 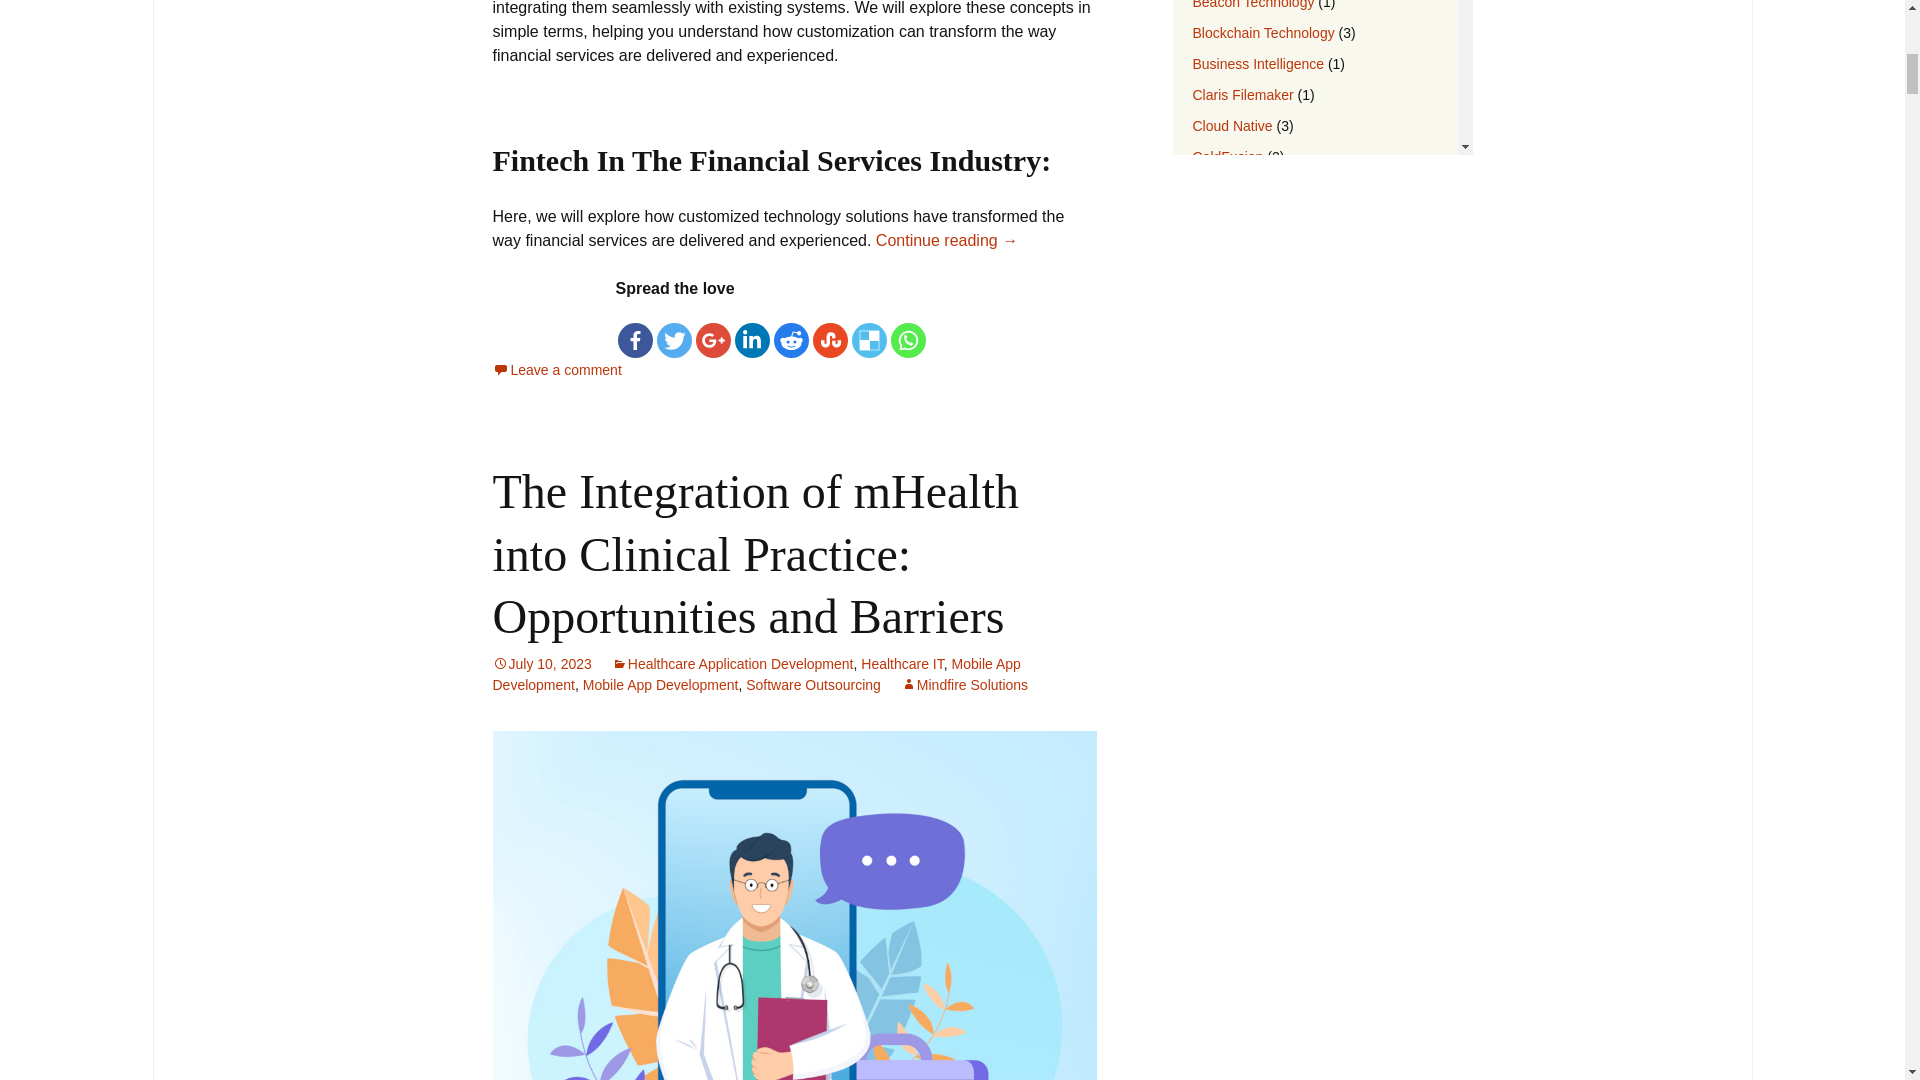 I want to click on View all posts by Mindfire Solutions, so click(x=964, y=685).